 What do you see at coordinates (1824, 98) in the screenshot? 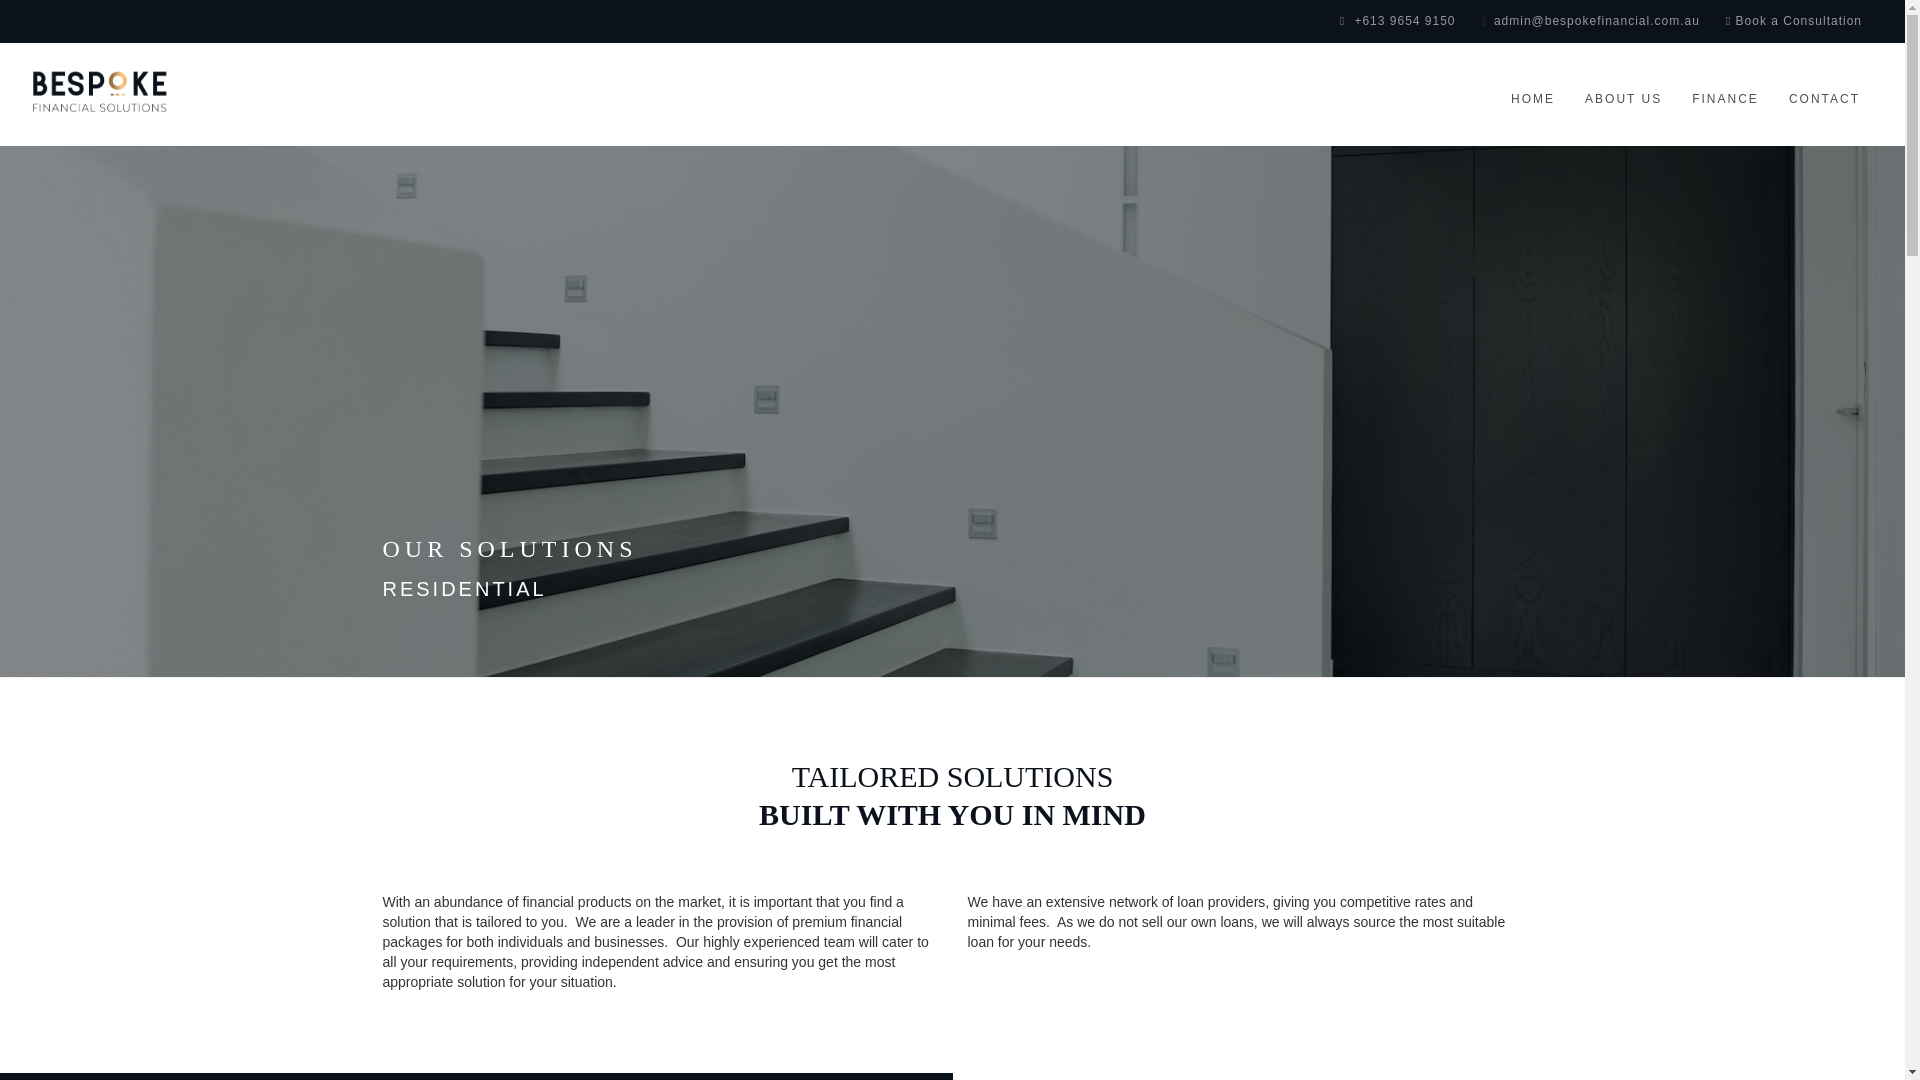
I see `CONTACT` at bounding box center [1824, 98].